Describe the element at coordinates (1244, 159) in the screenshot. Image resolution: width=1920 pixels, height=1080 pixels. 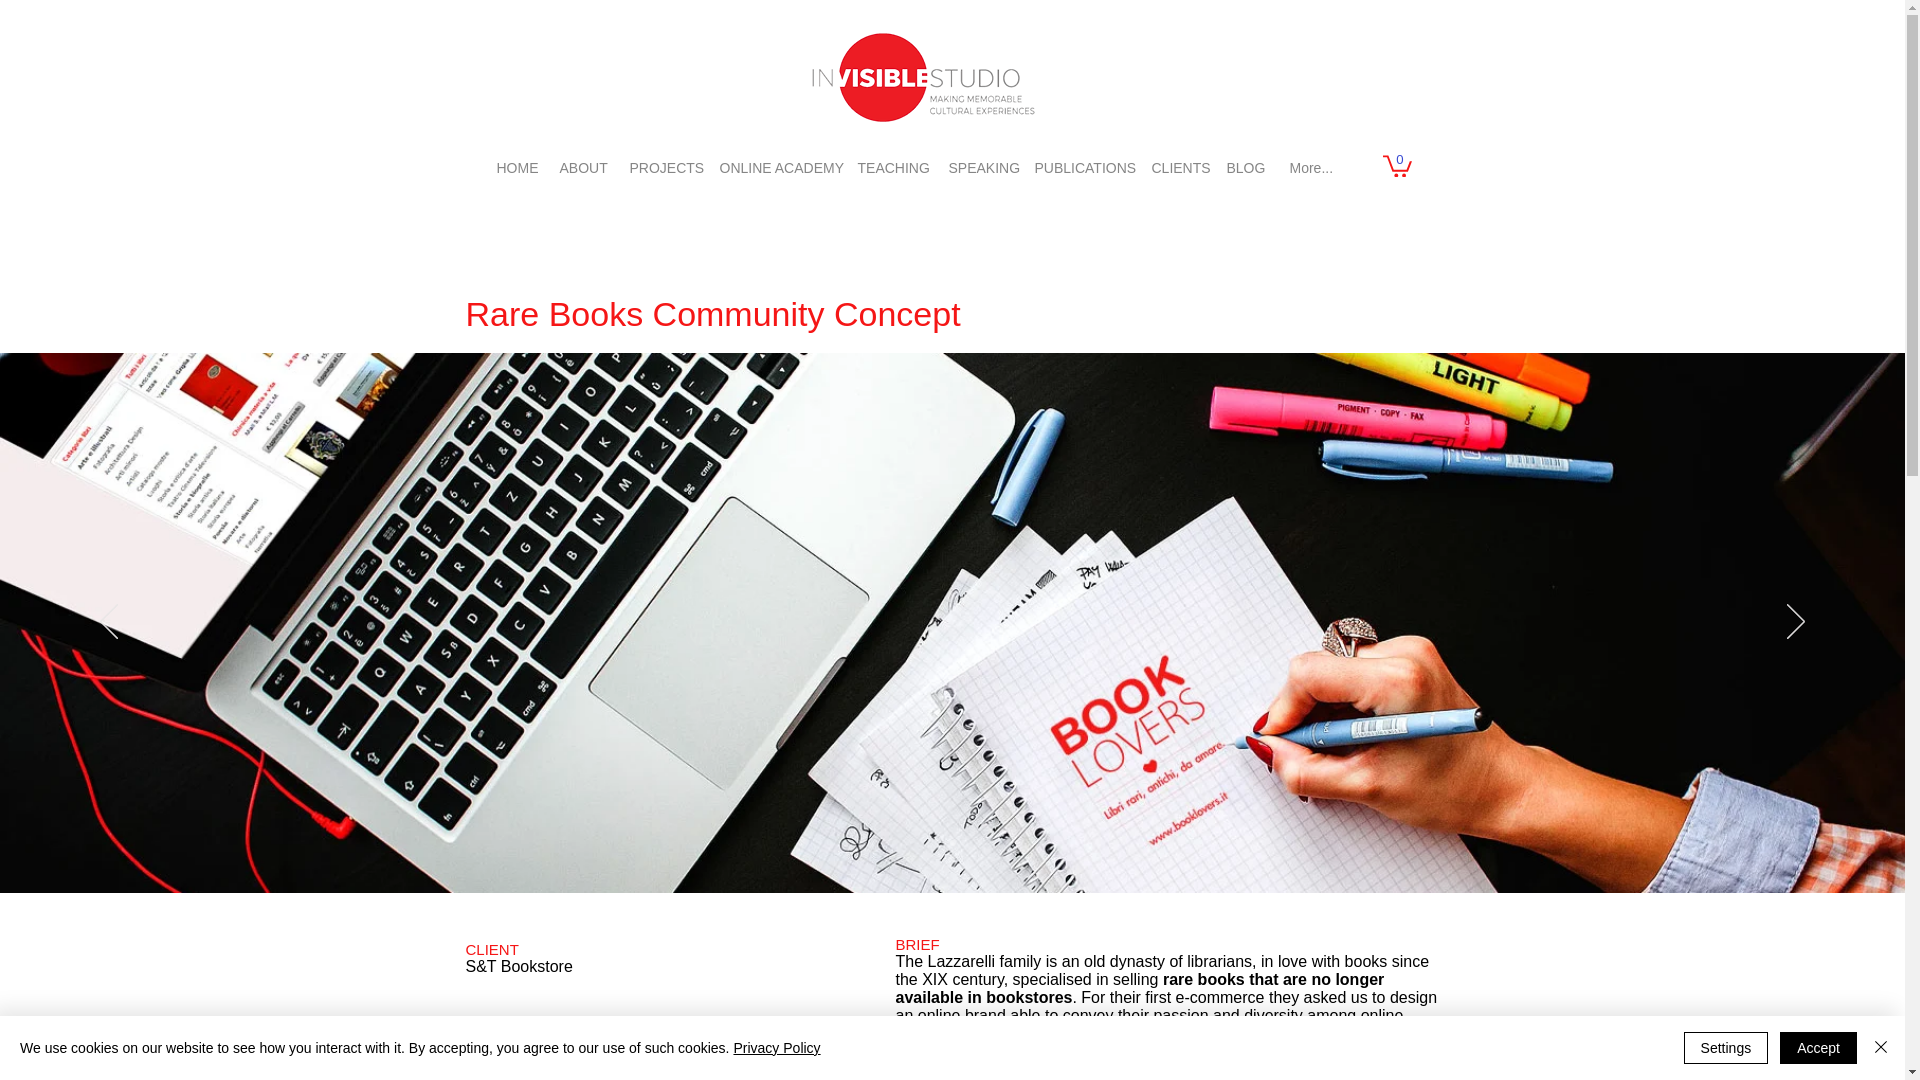
I see `BLOG` at that location.